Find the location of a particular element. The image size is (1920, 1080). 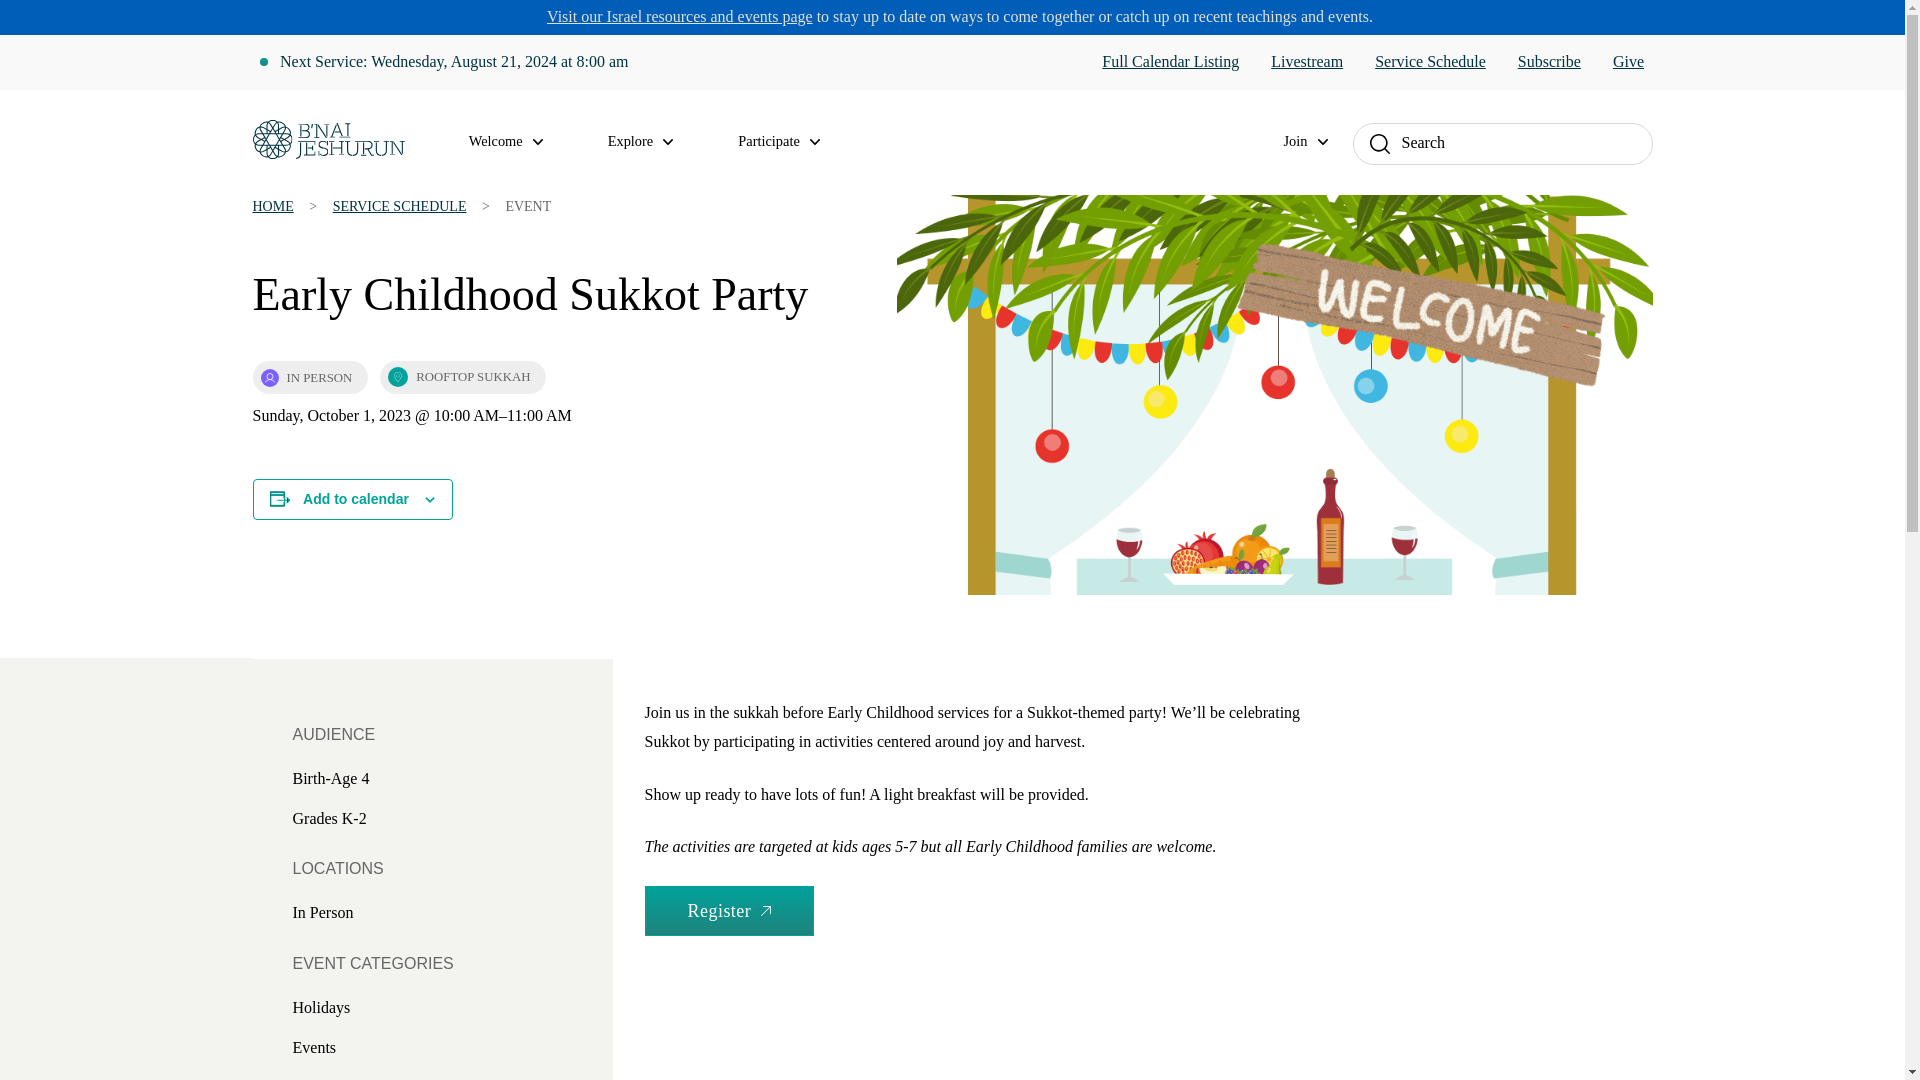

Full Calendar Listing is located at coordinates (1170, 62).